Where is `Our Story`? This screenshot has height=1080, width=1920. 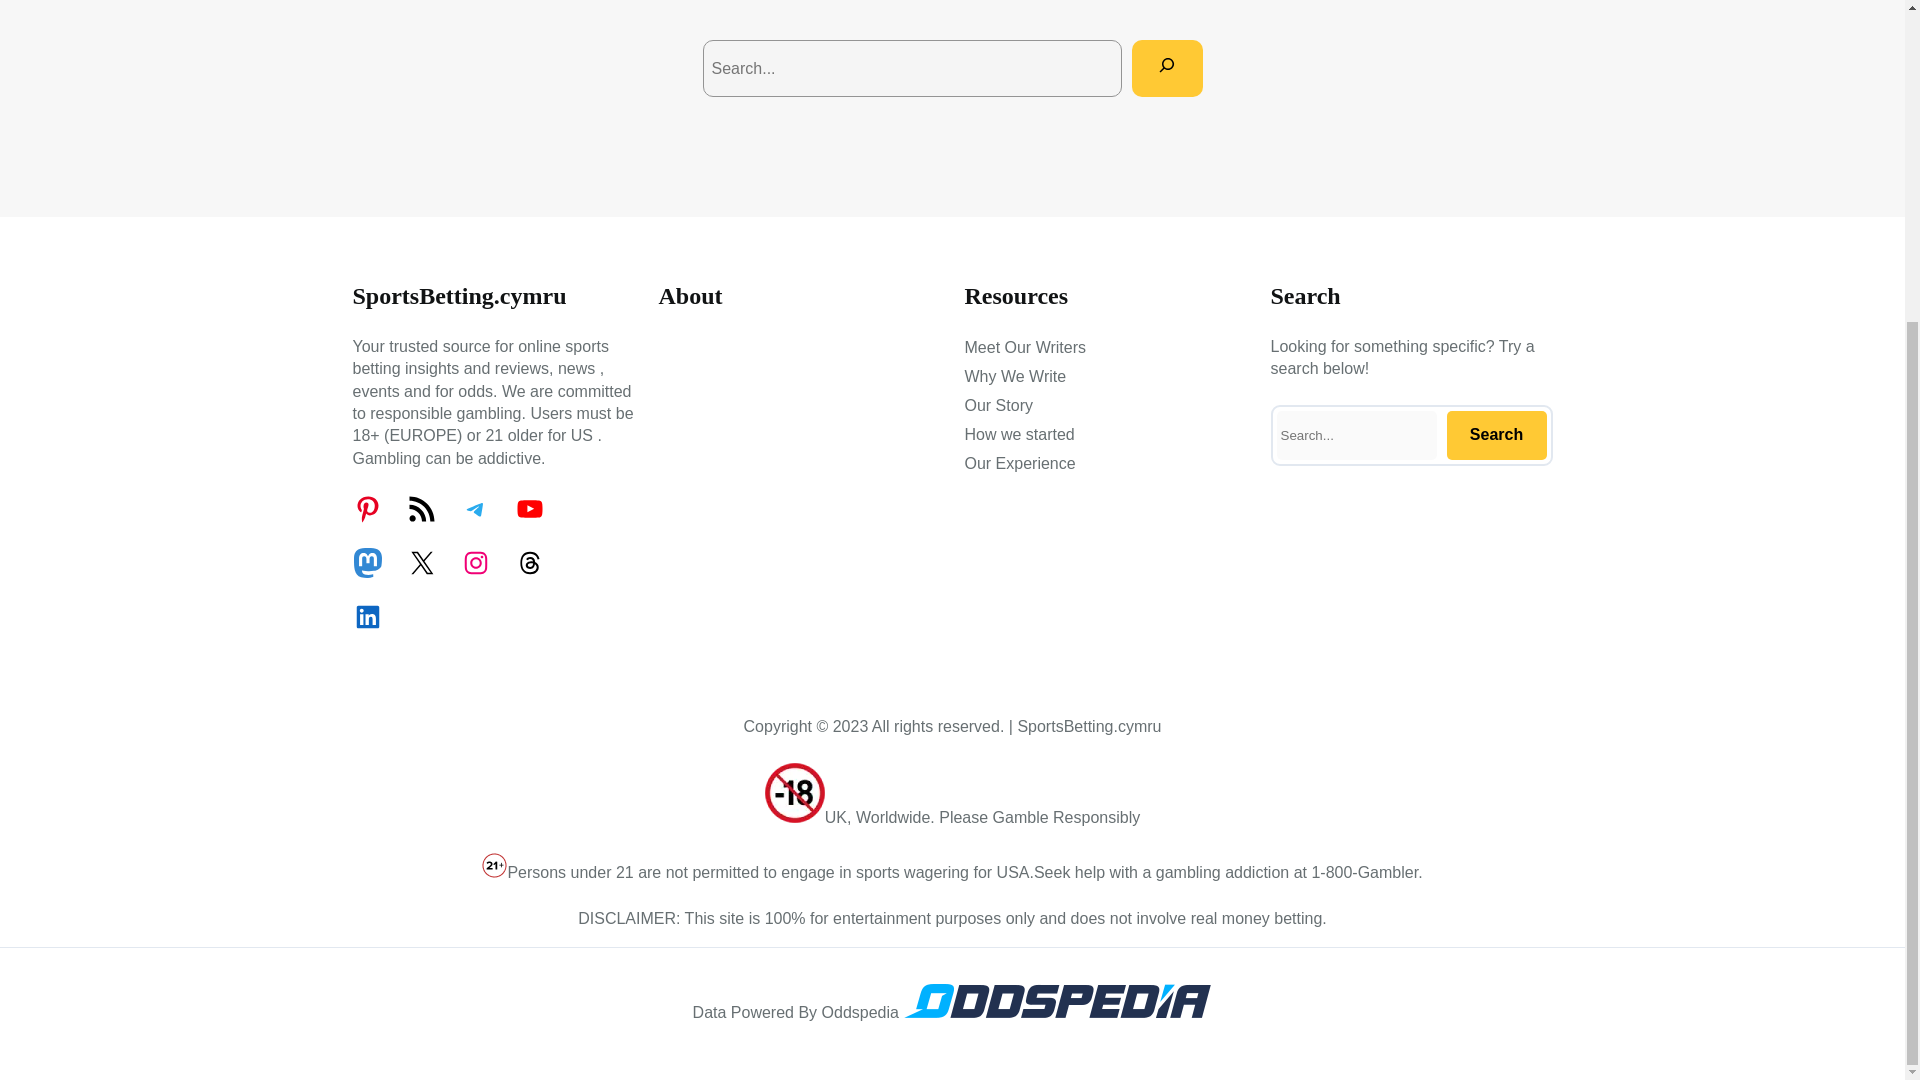 Our Story is located at coordinates (998, 406).